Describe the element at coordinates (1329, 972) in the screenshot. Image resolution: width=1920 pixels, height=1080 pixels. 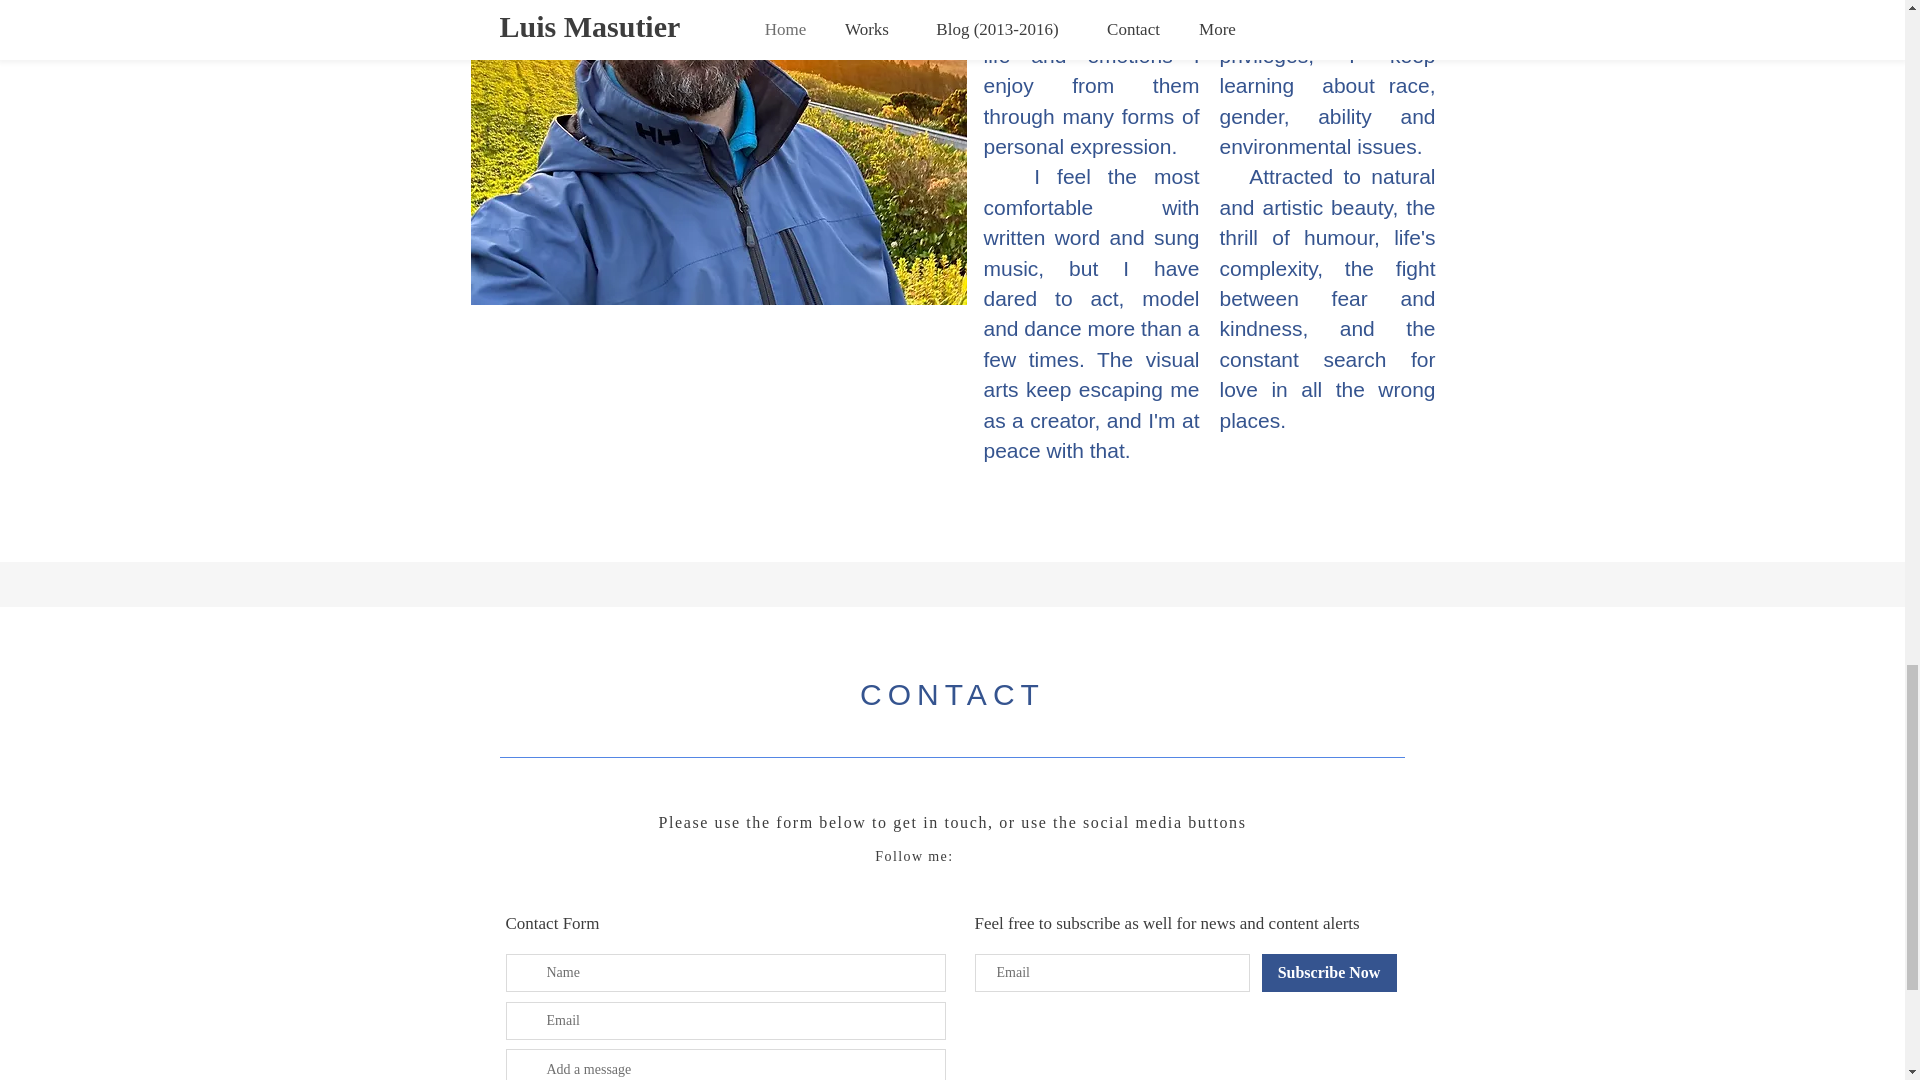
I see `Subscribe Now` at that location.